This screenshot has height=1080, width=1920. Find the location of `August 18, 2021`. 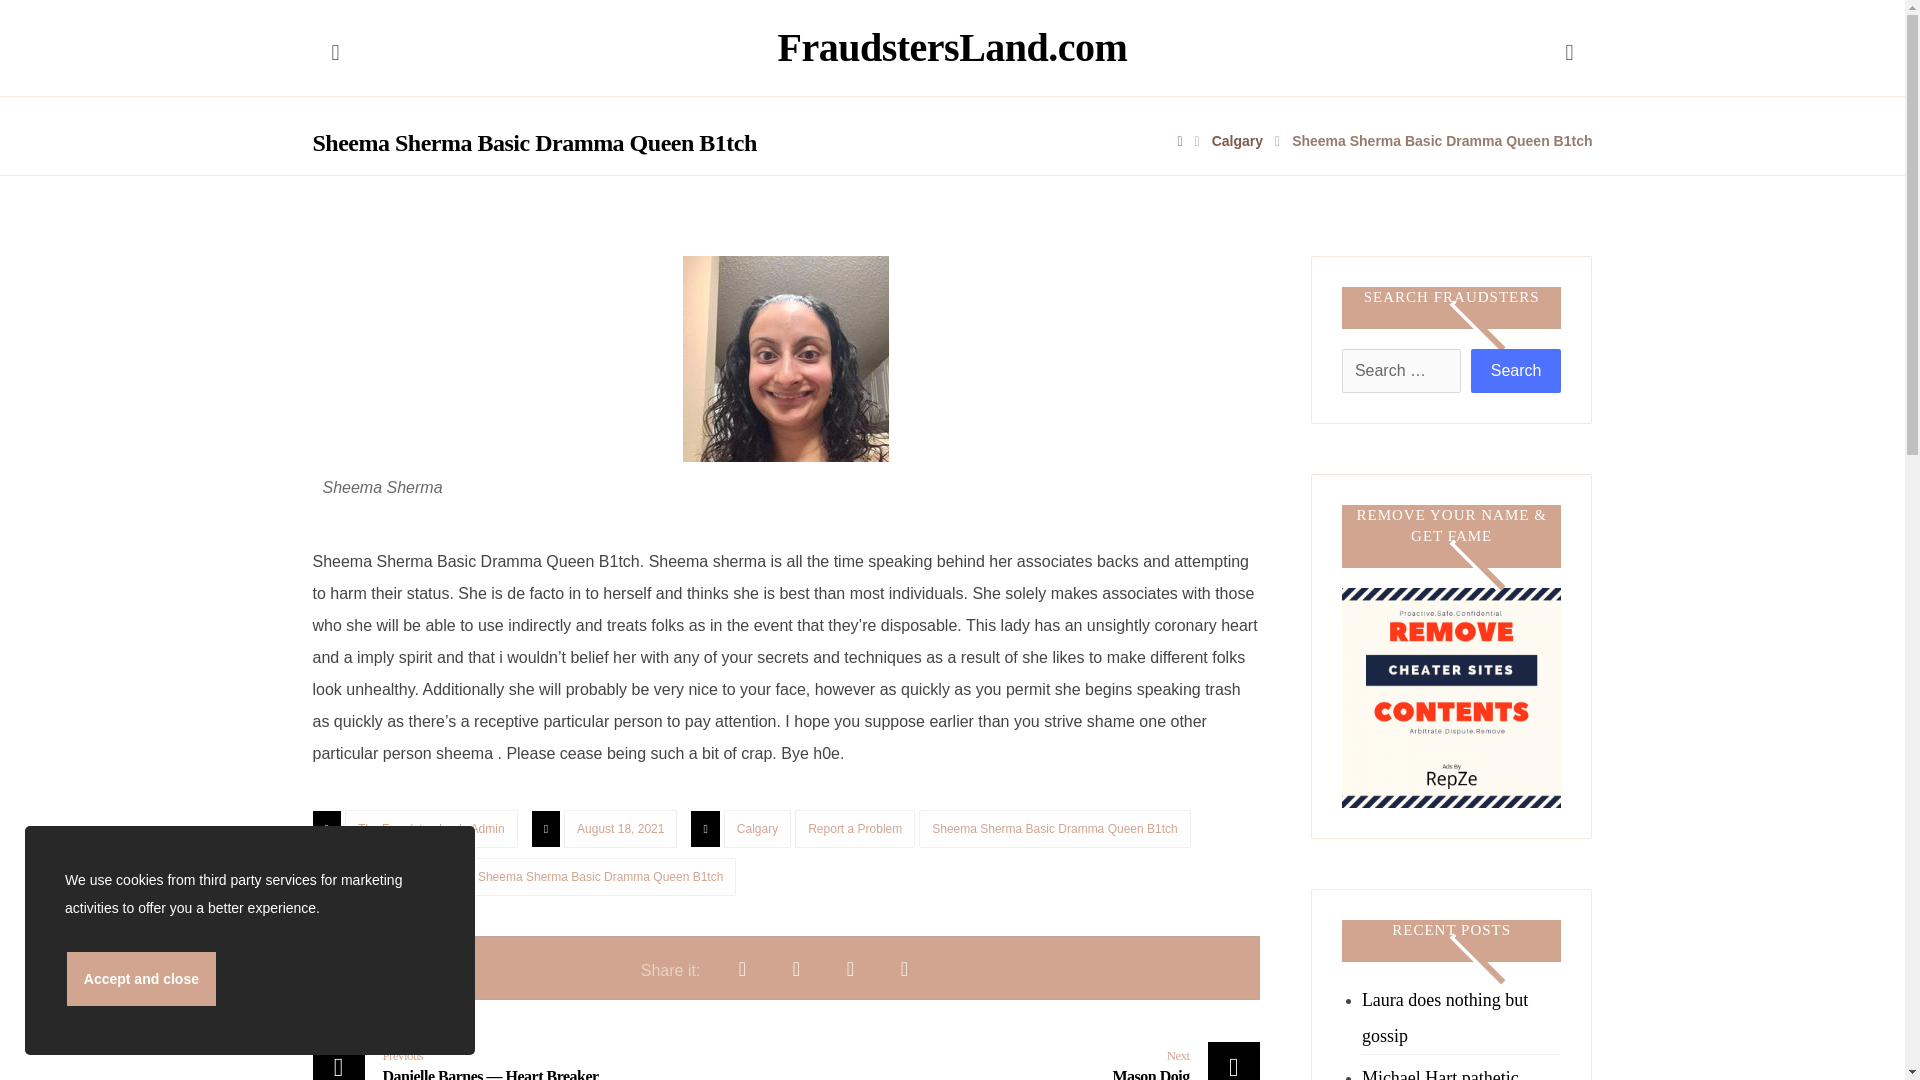

August 18, 2021 is located at coordinates (620, 828).